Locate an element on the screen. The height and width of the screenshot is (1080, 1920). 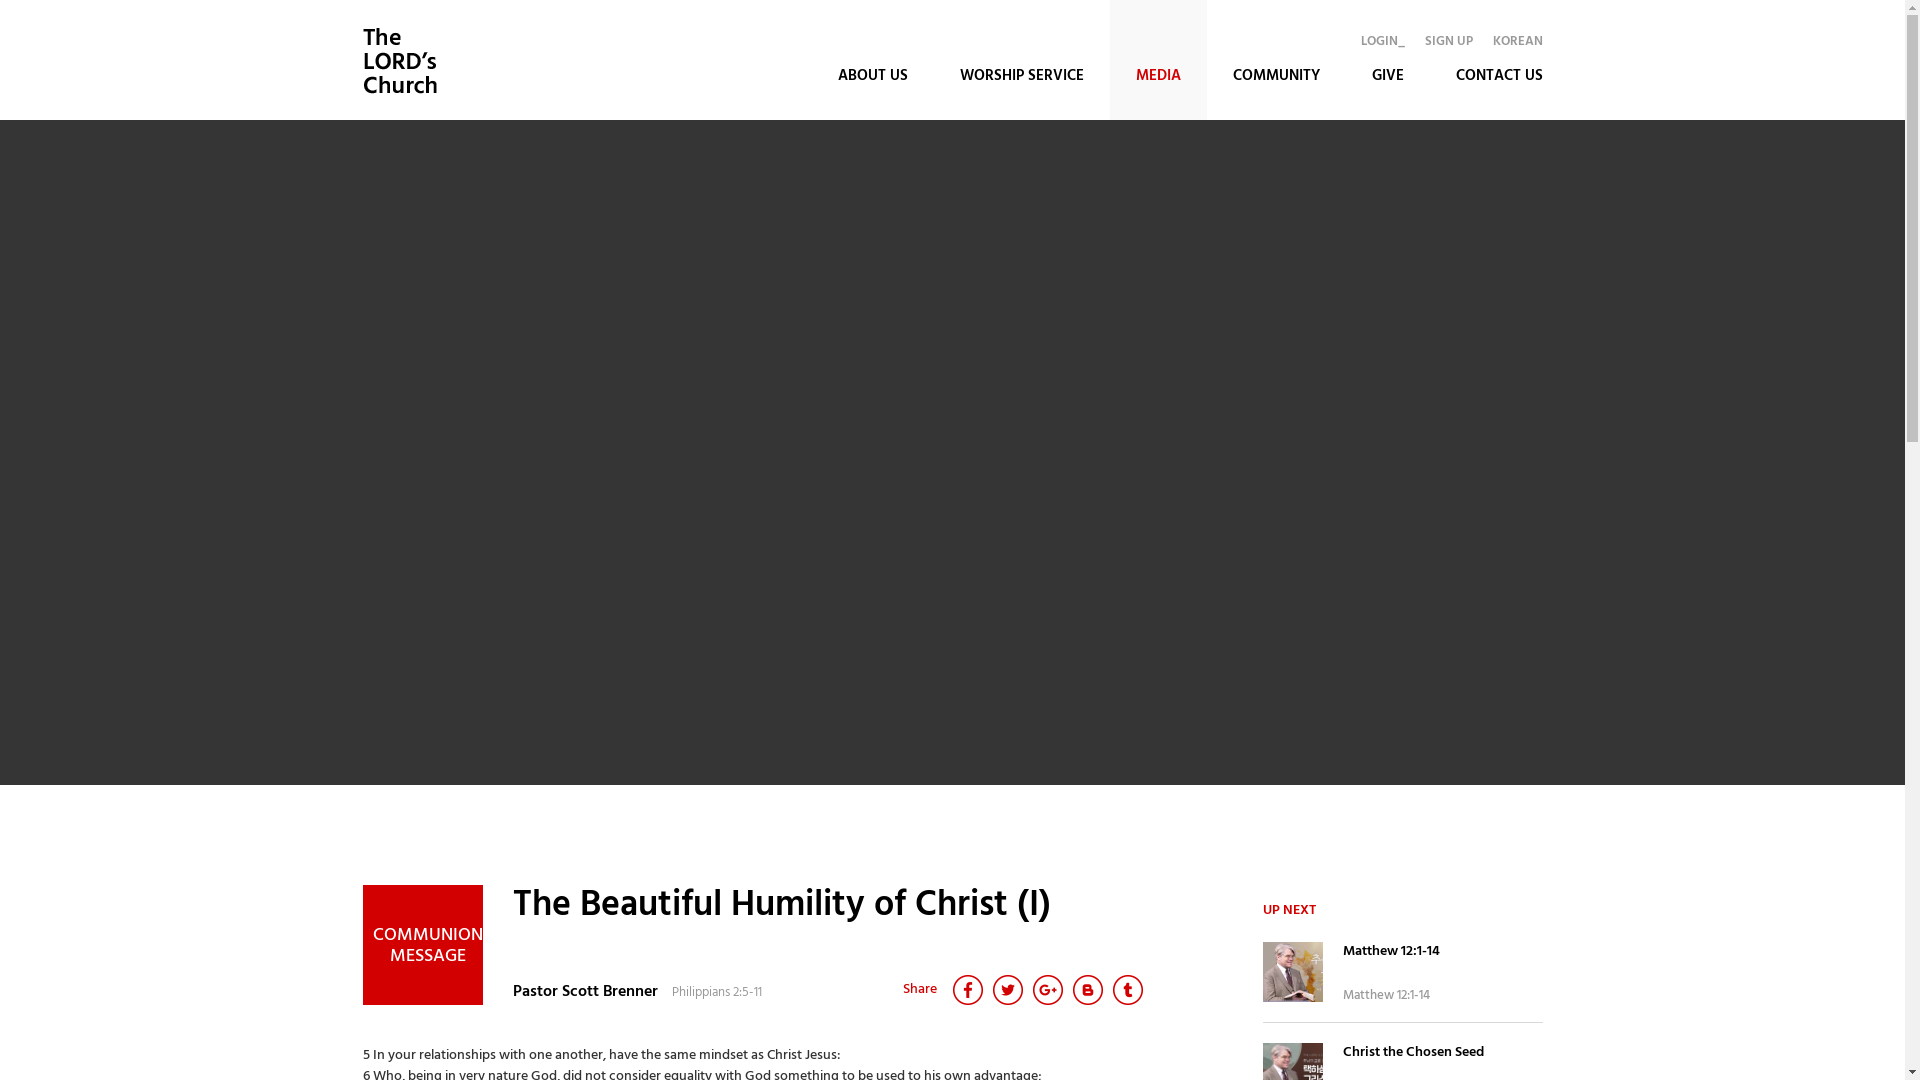
CONTACT US is located at coordinates (1500, 60).